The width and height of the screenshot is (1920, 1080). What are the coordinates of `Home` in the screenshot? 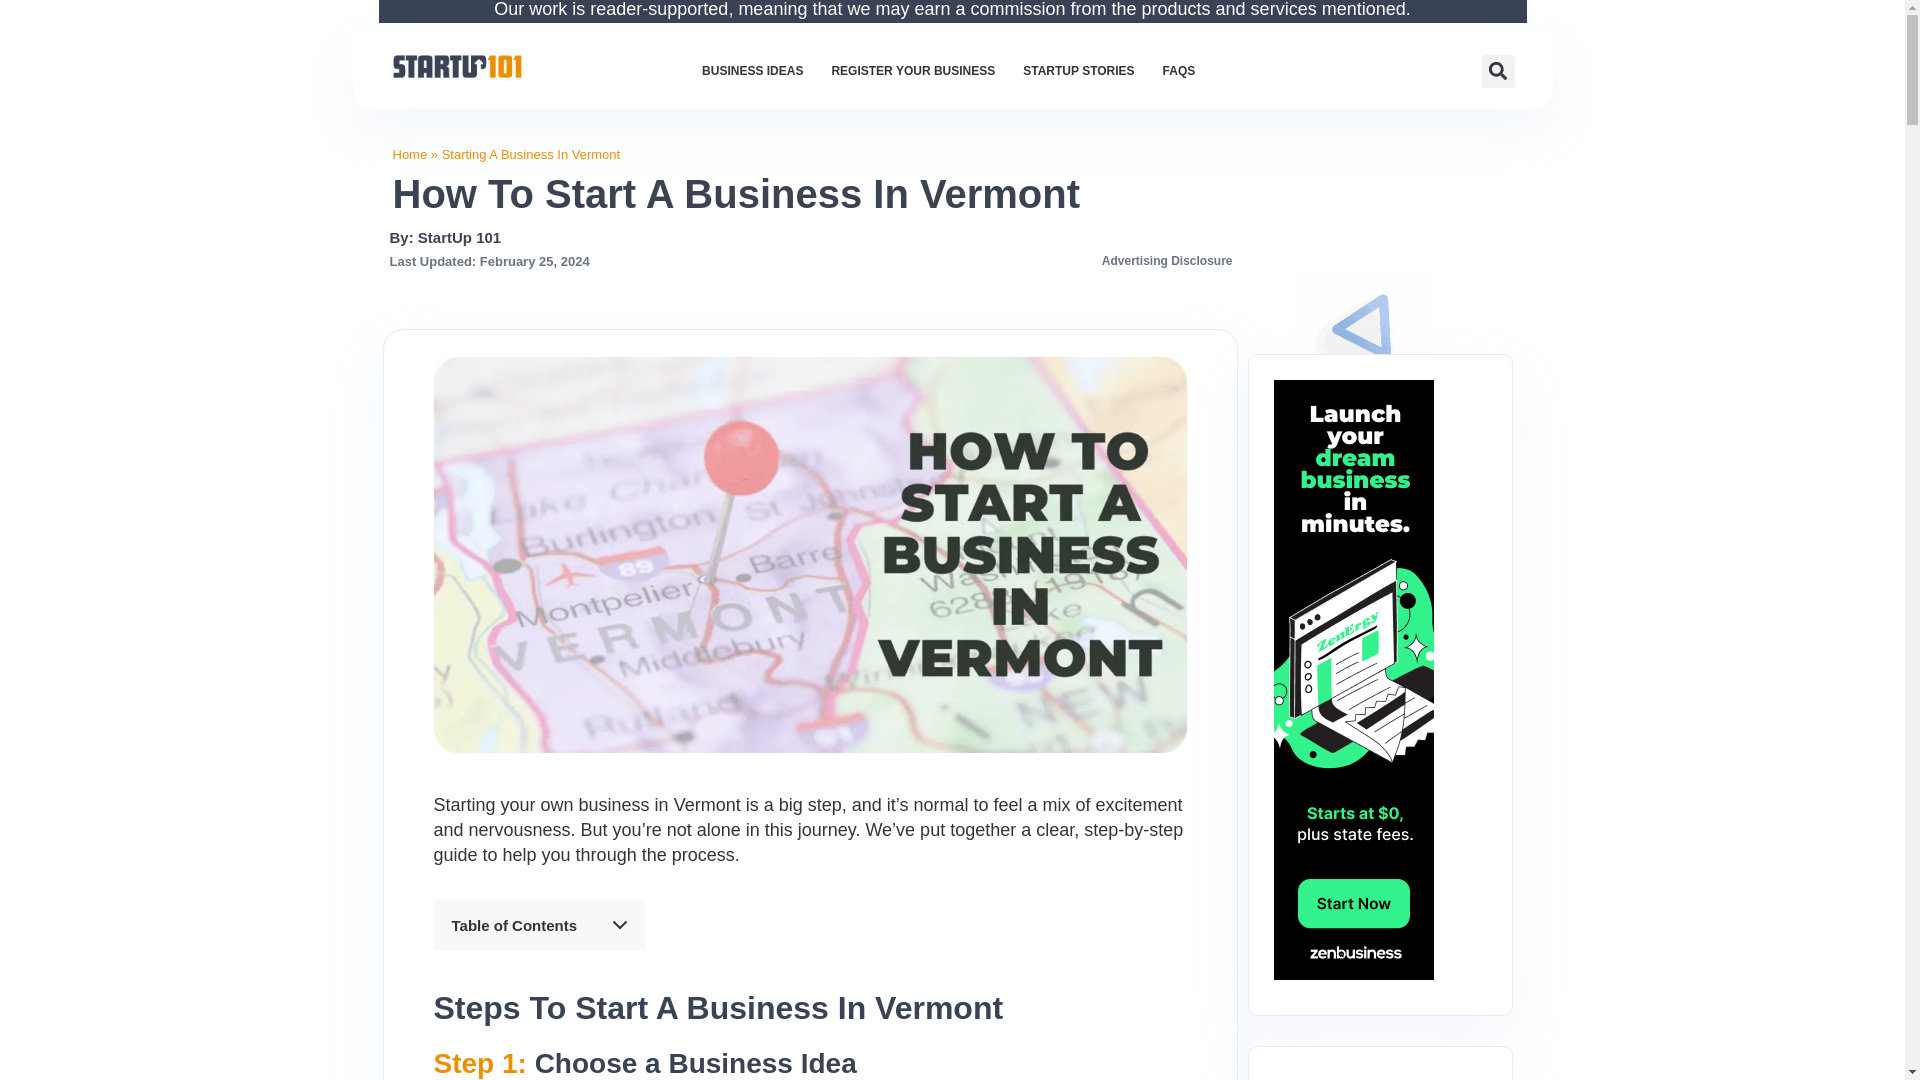 It's located at (408, 154).